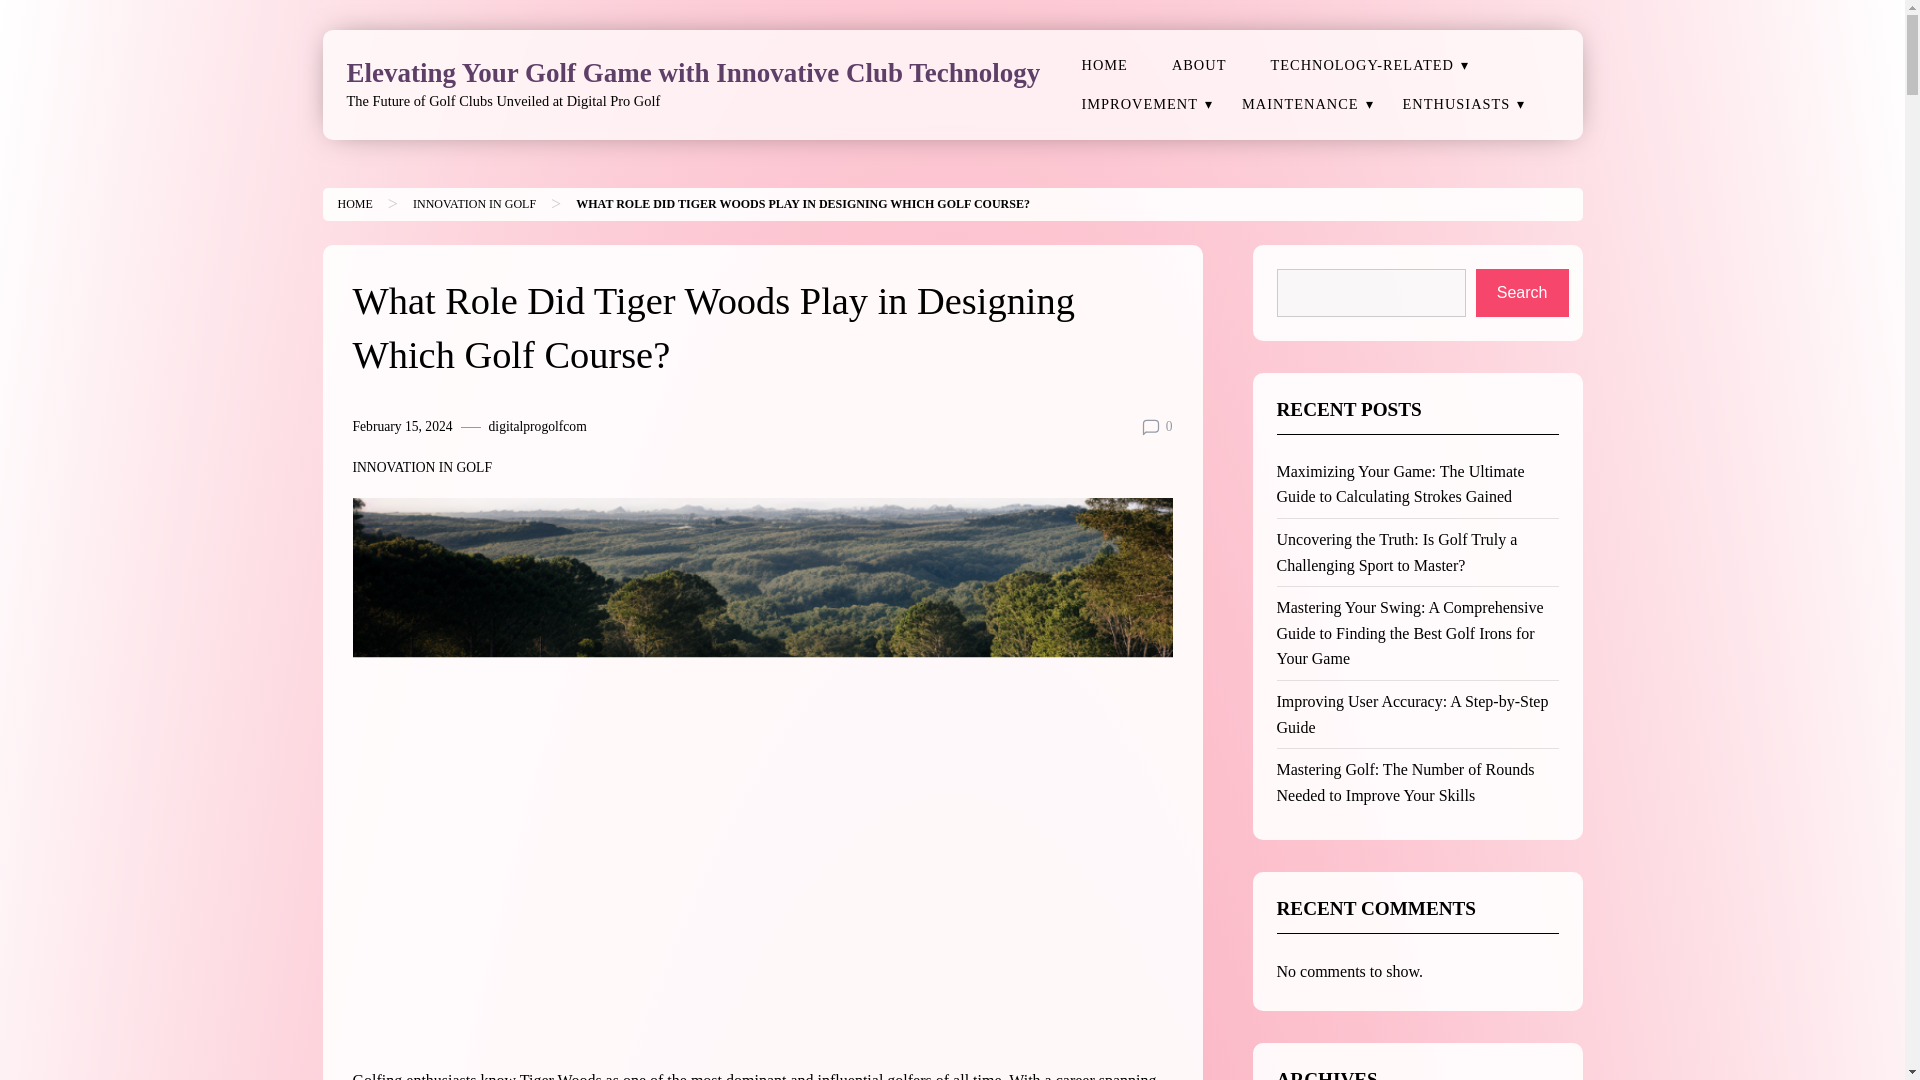 Image resolution: width=1920 pixels, height=1080 pixels. I want to click on HOME, so click(1104, 66).